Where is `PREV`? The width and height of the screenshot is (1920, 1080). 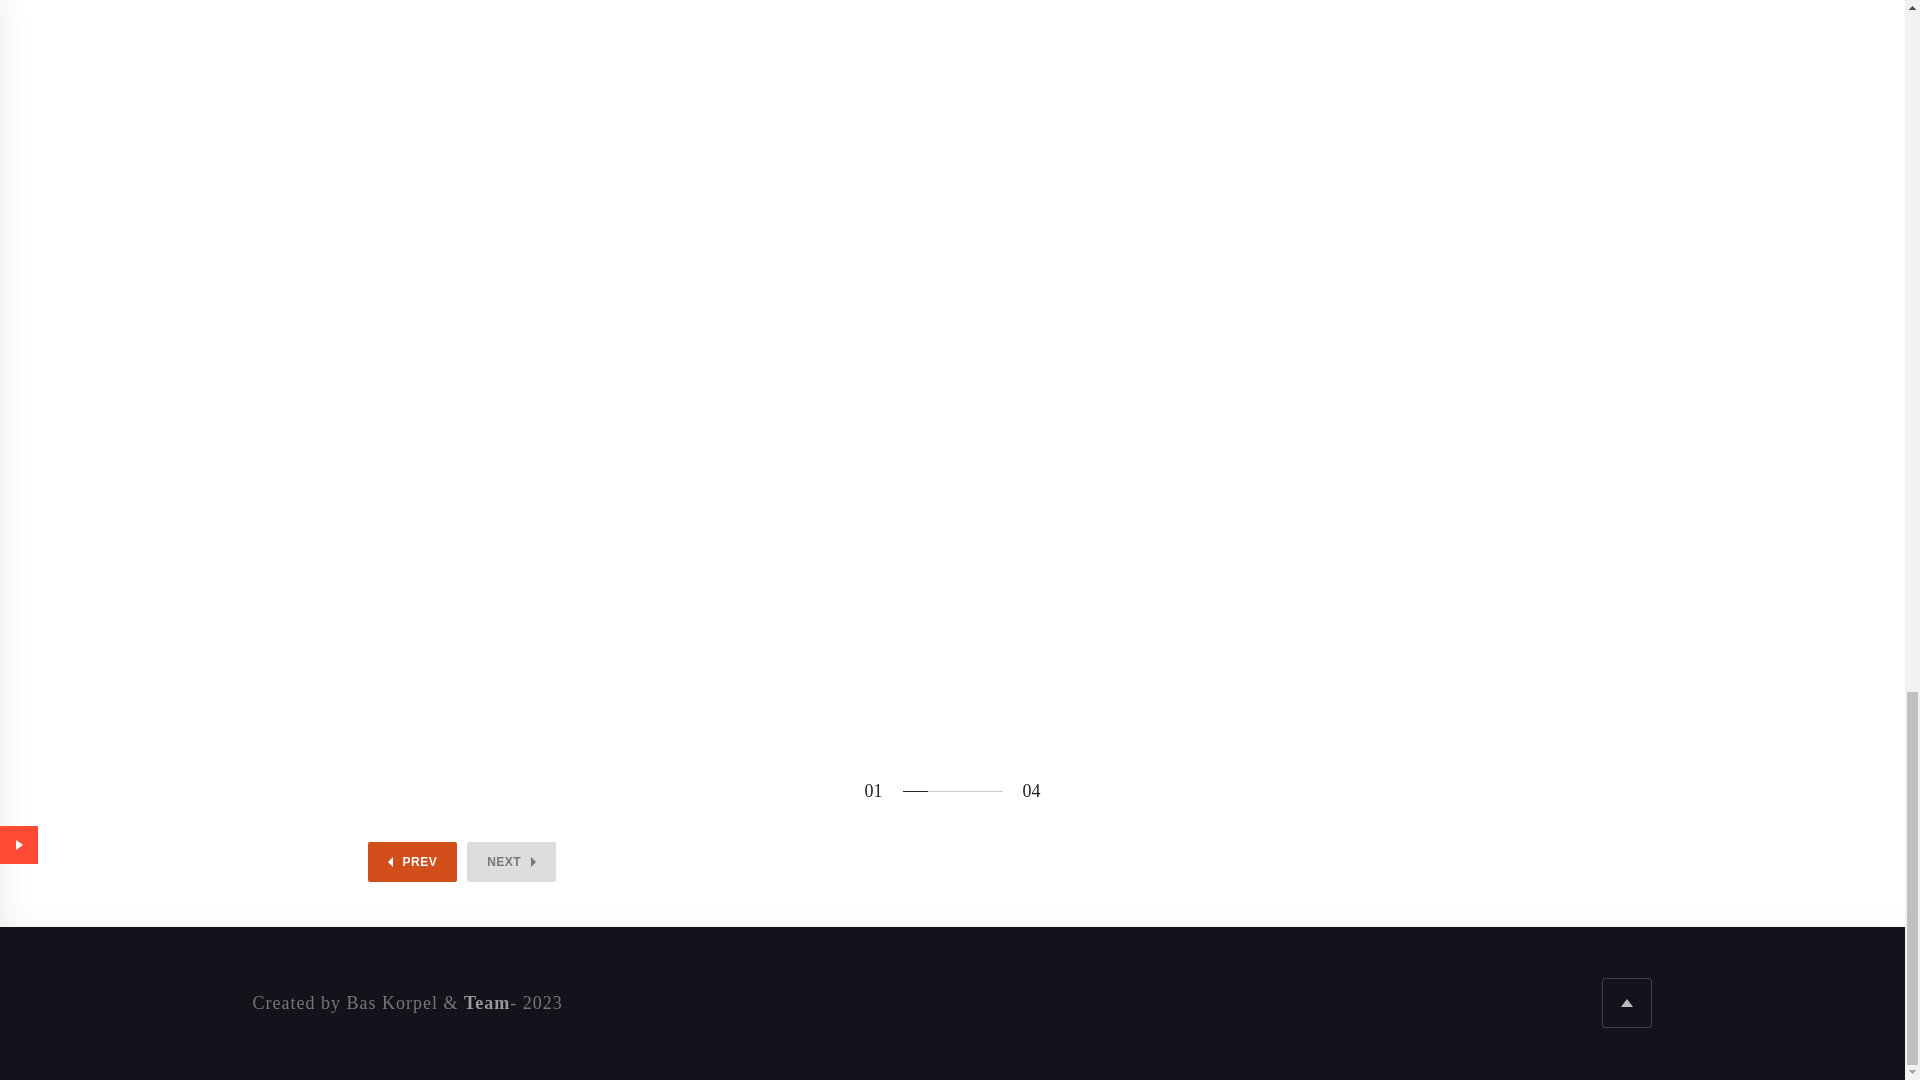 PREV is located at coordinates (413, 862).